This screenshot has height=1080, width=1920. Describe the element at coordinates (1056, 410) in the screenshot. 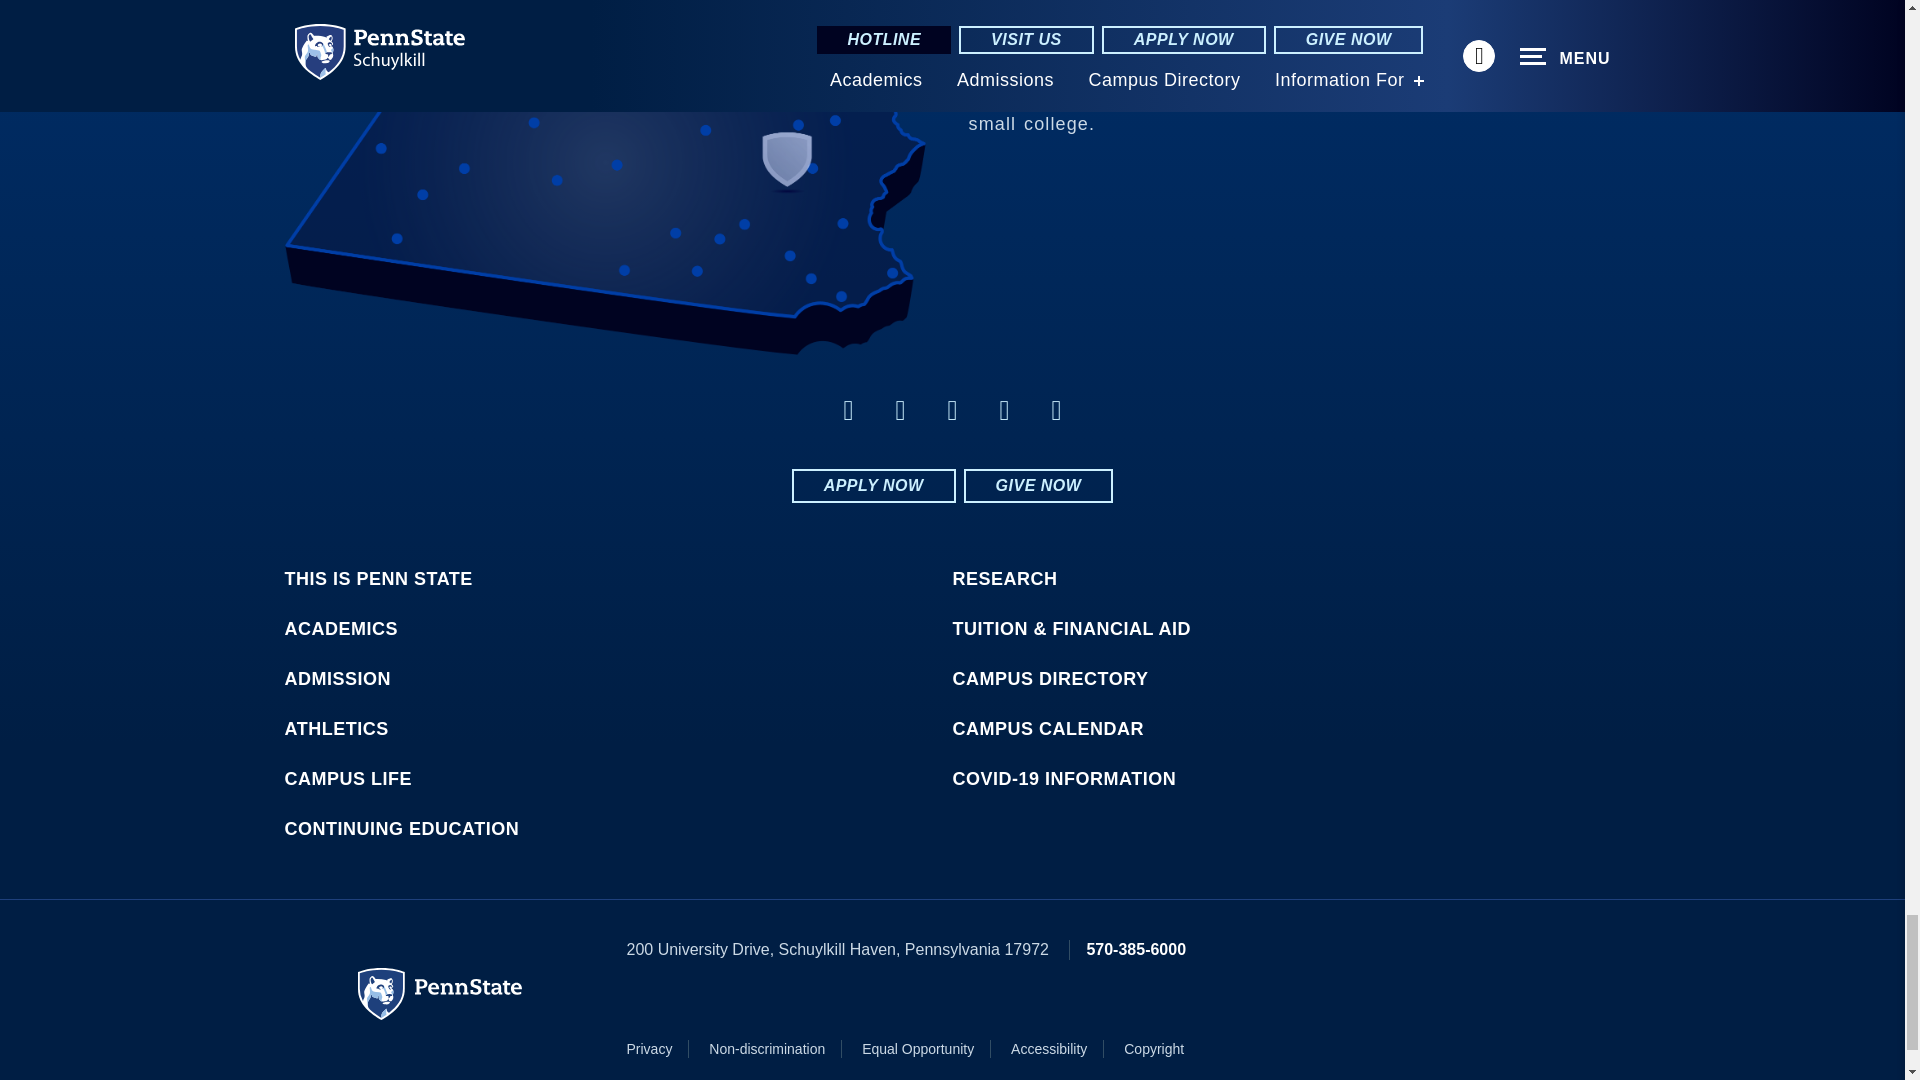

I see `instagram` at that location.